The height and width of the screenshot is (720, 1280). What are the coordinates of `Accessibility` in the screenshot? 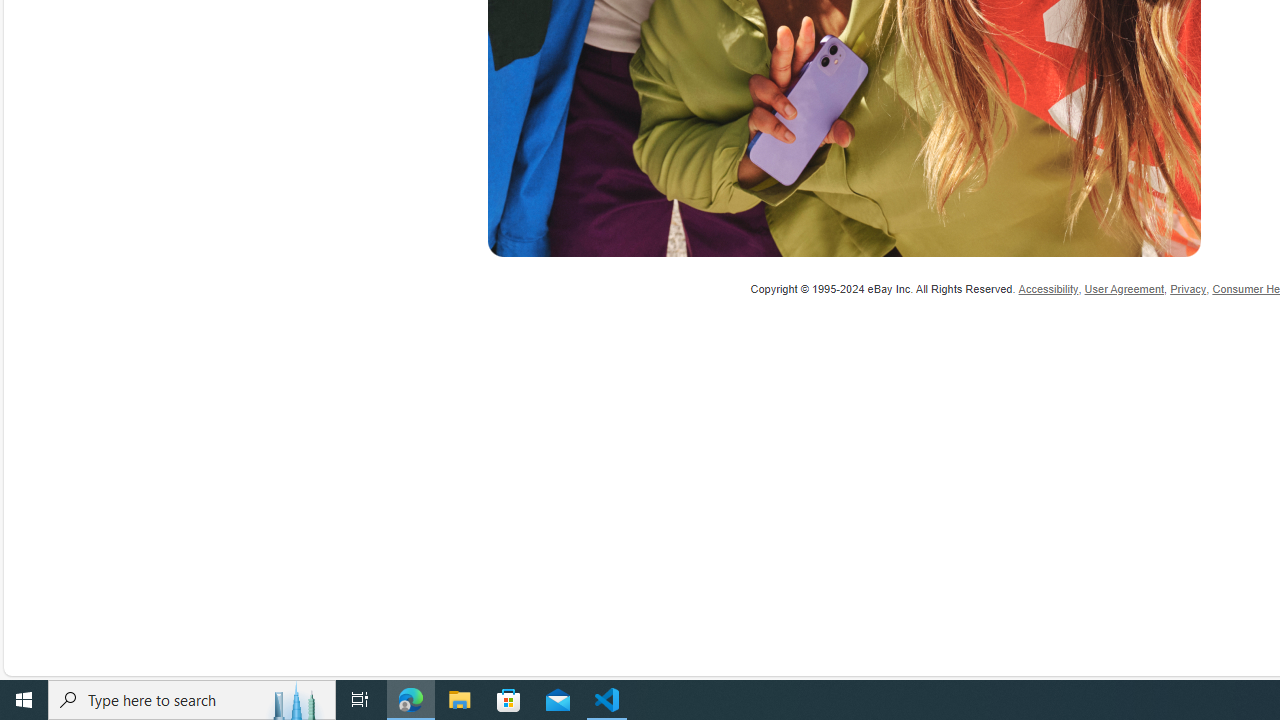 It's located at (1048, 288).